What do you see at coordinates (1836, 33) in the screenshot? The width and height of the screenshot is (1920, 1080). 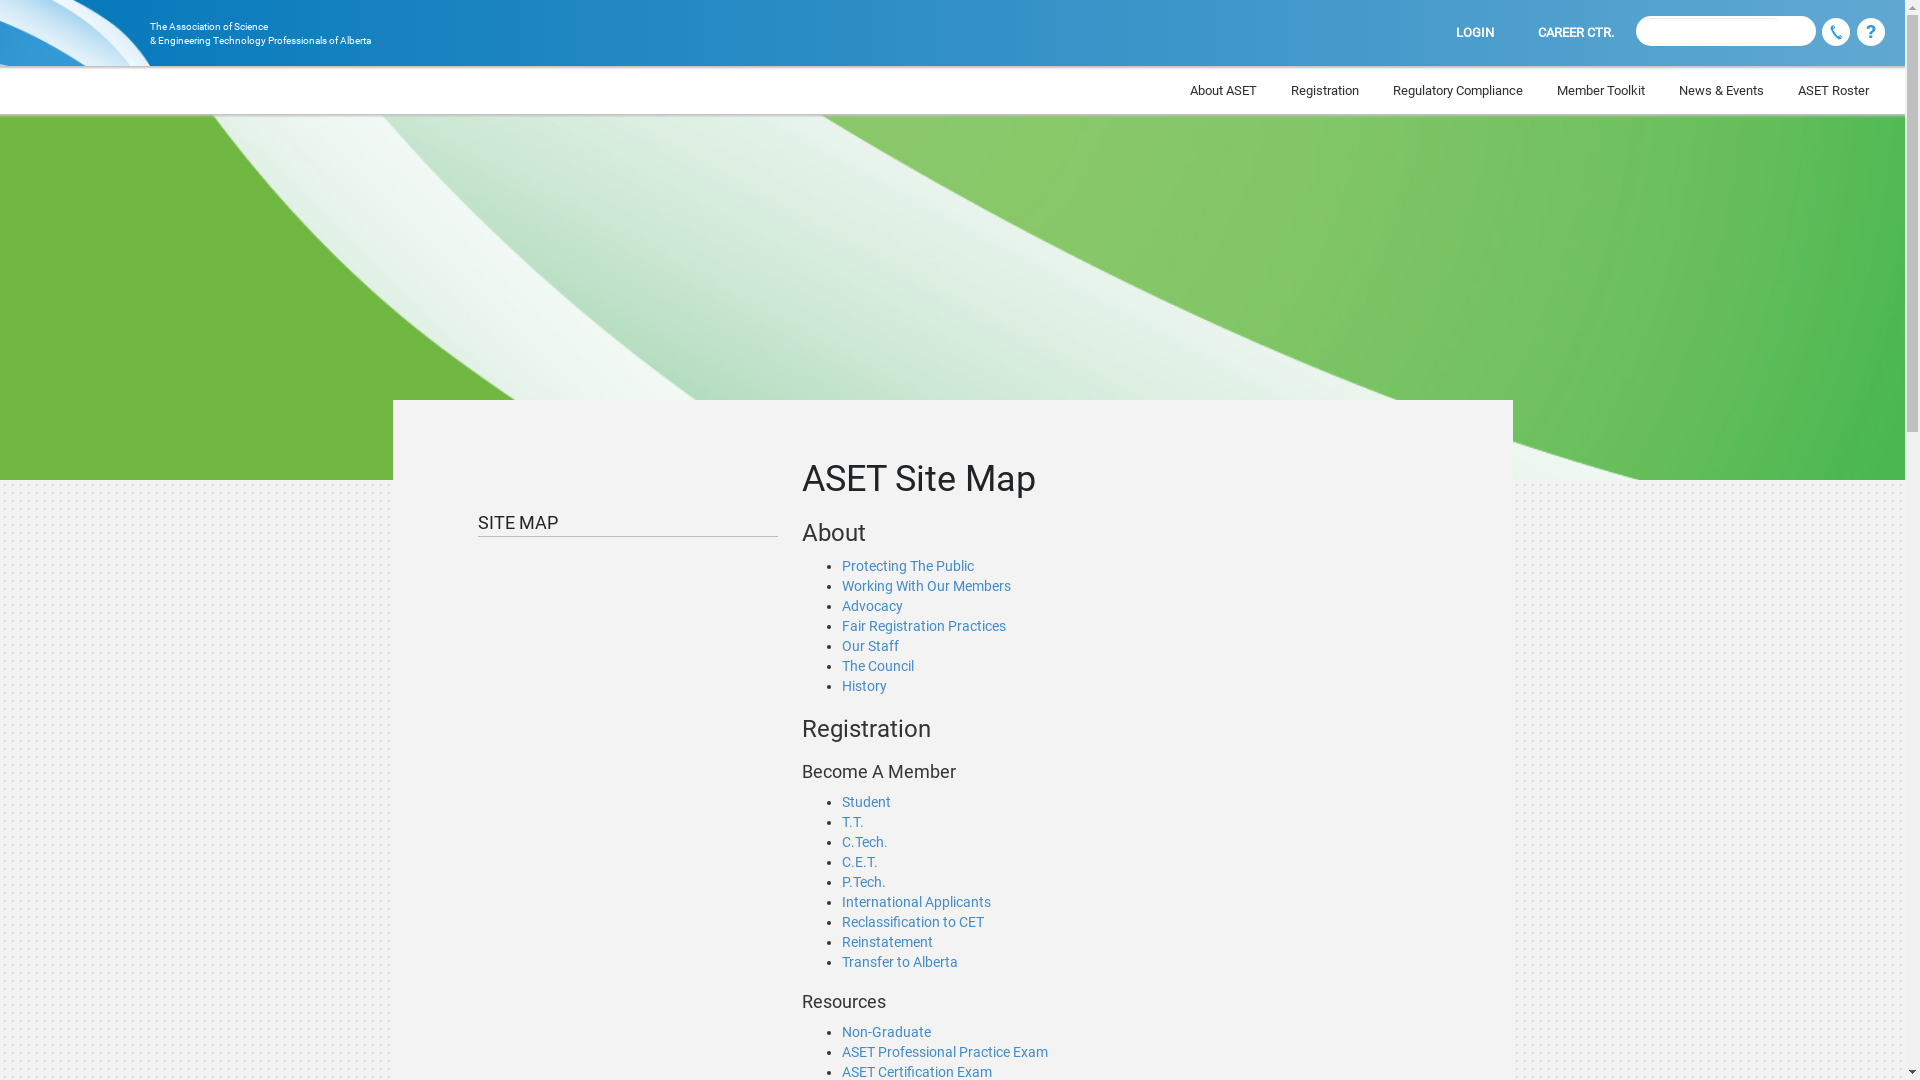 I see `CONTACT` at bounding box center [1836, 33].